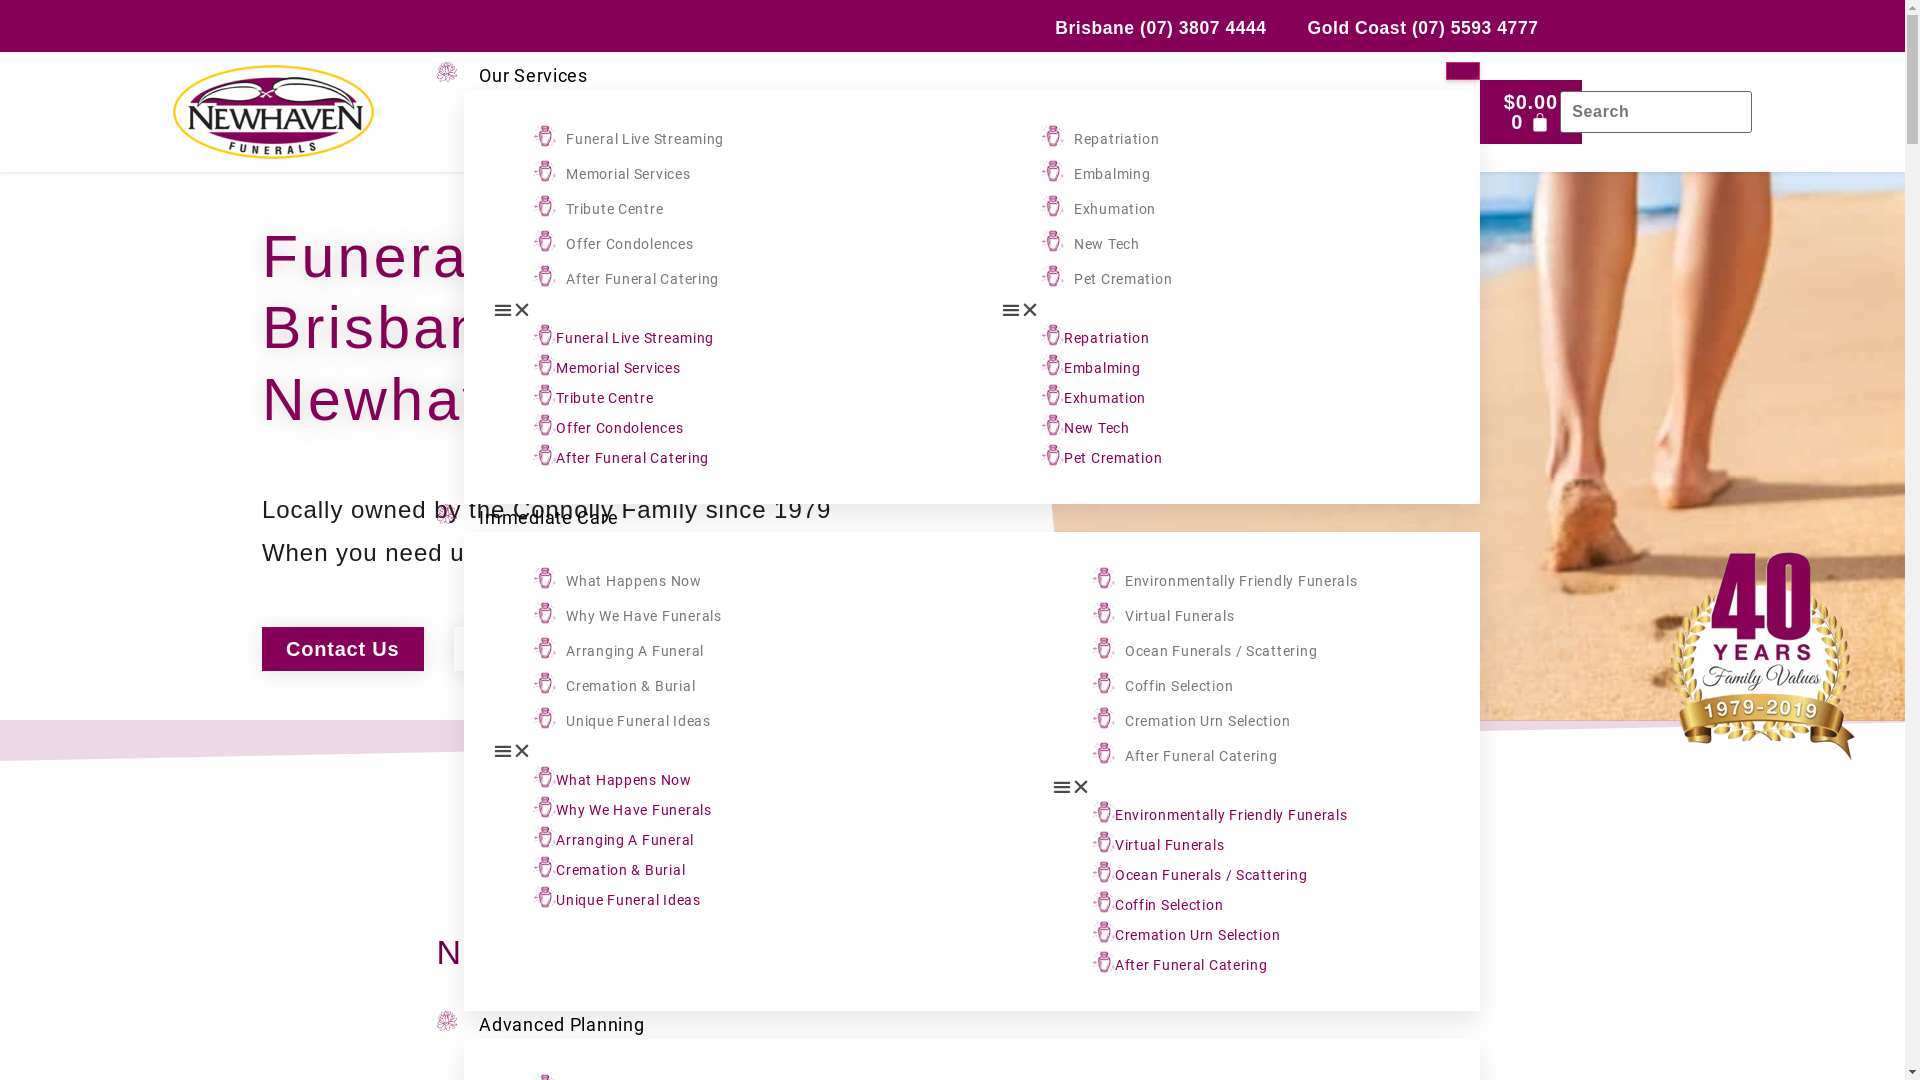 This screenshot has height=1080, width=1920. I want to click on Offer Condolences, so click(630, 245).